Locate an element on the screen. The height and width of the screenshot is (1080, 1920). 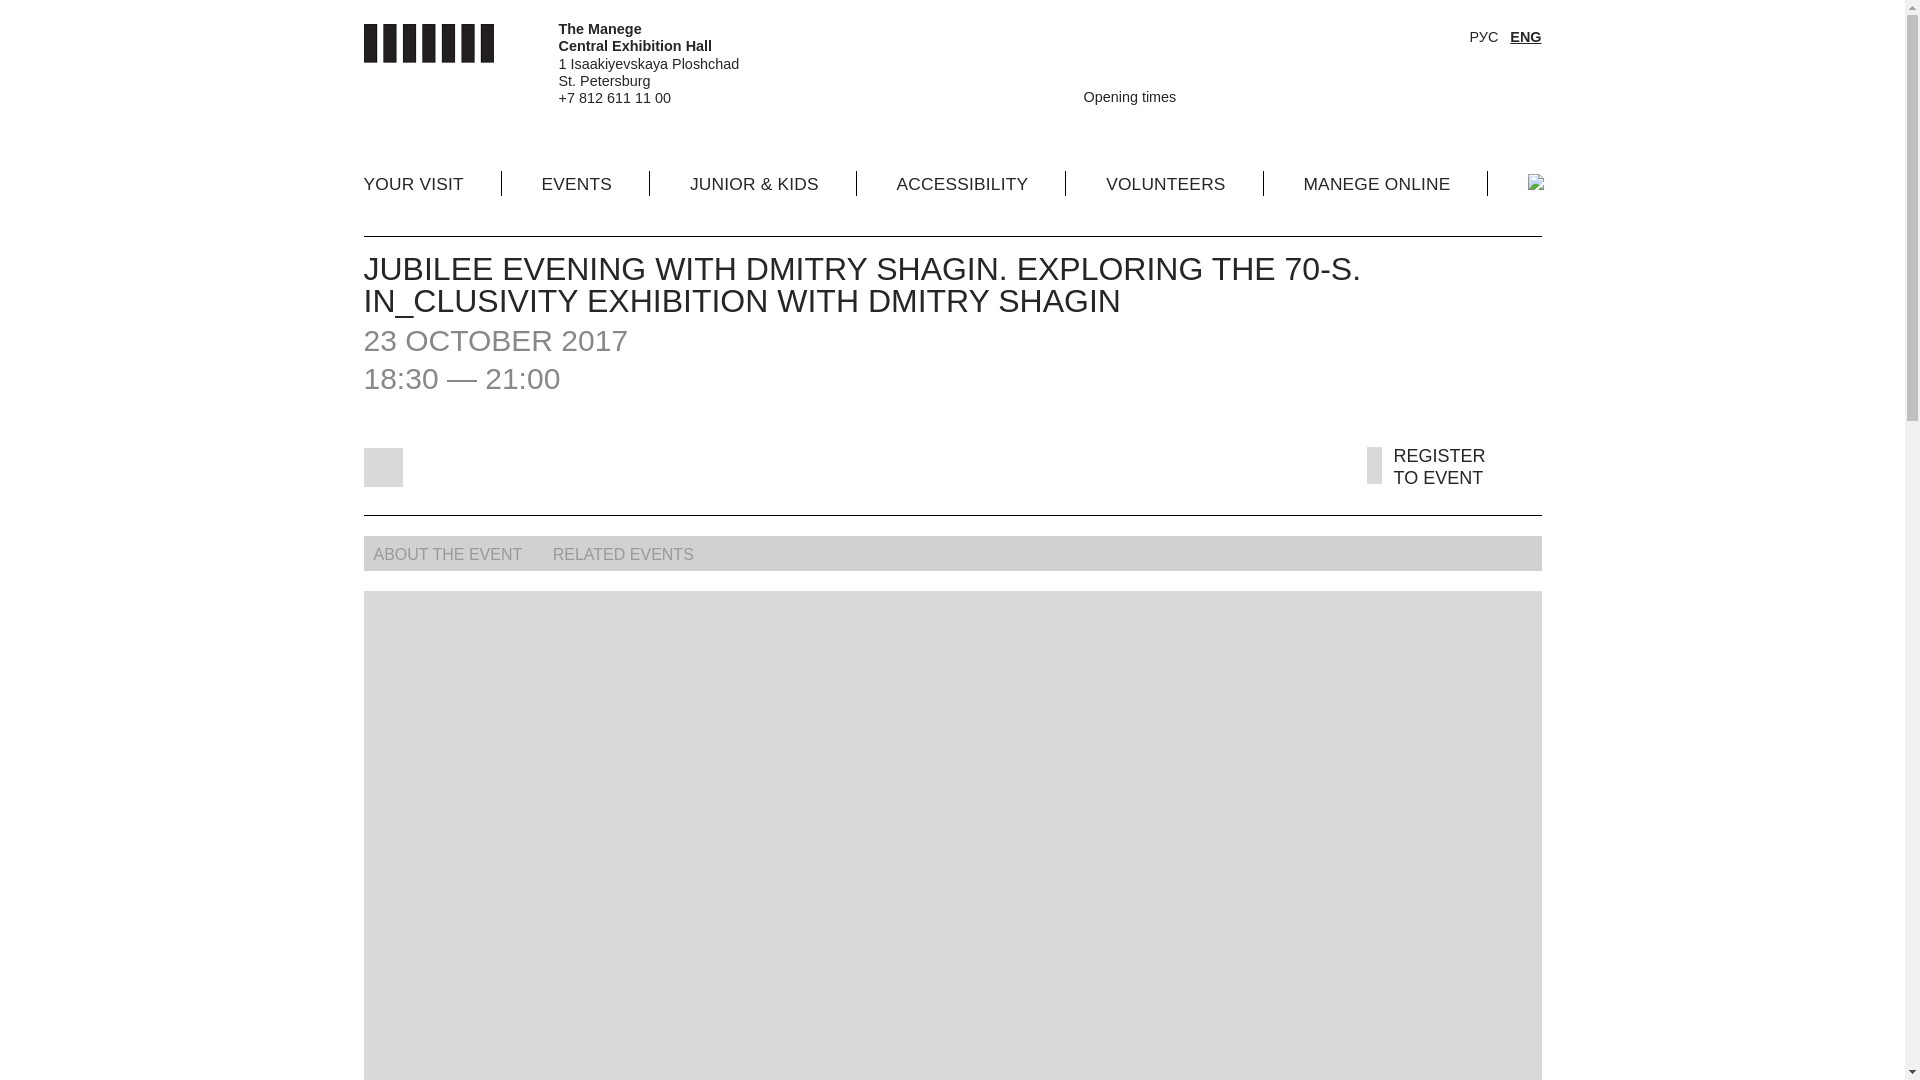
EVENTS is located at coordinates (576, 182).